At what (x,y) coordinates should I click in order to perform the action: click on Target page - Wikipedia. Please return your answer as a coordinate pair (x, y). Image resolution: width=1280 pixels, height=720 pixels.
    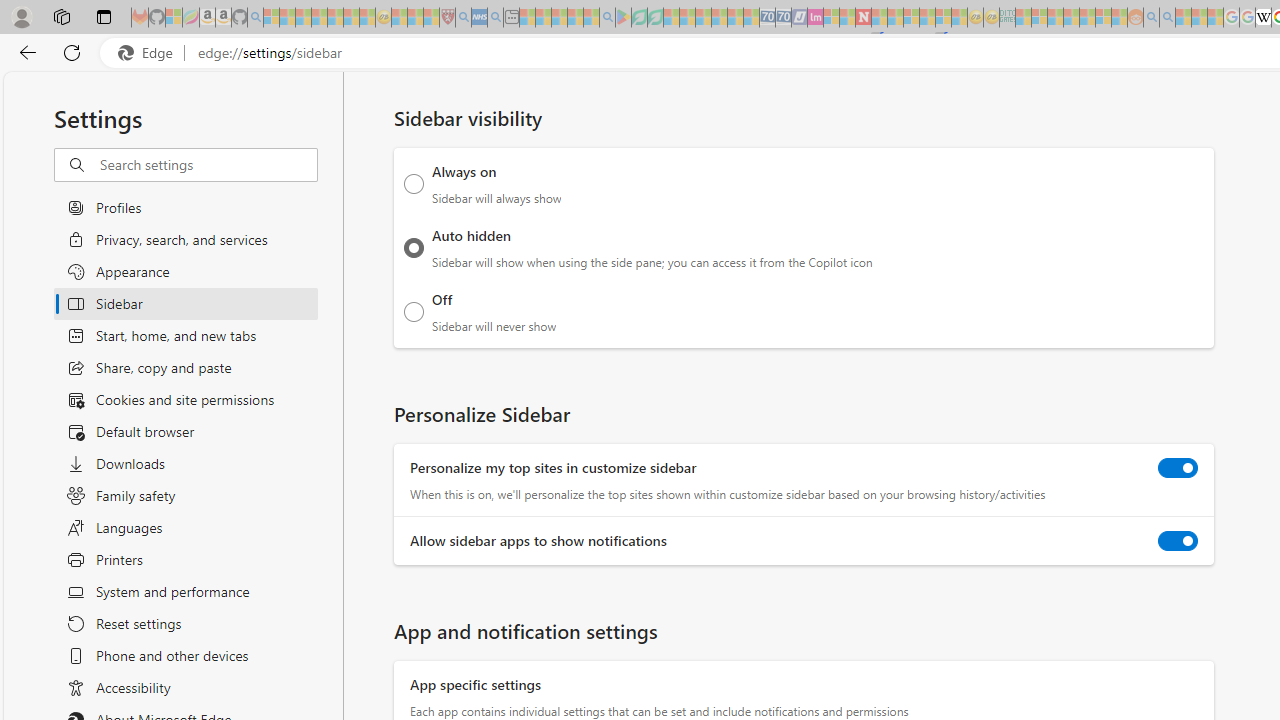
    Looking at the image, I should click on (1263, 18).